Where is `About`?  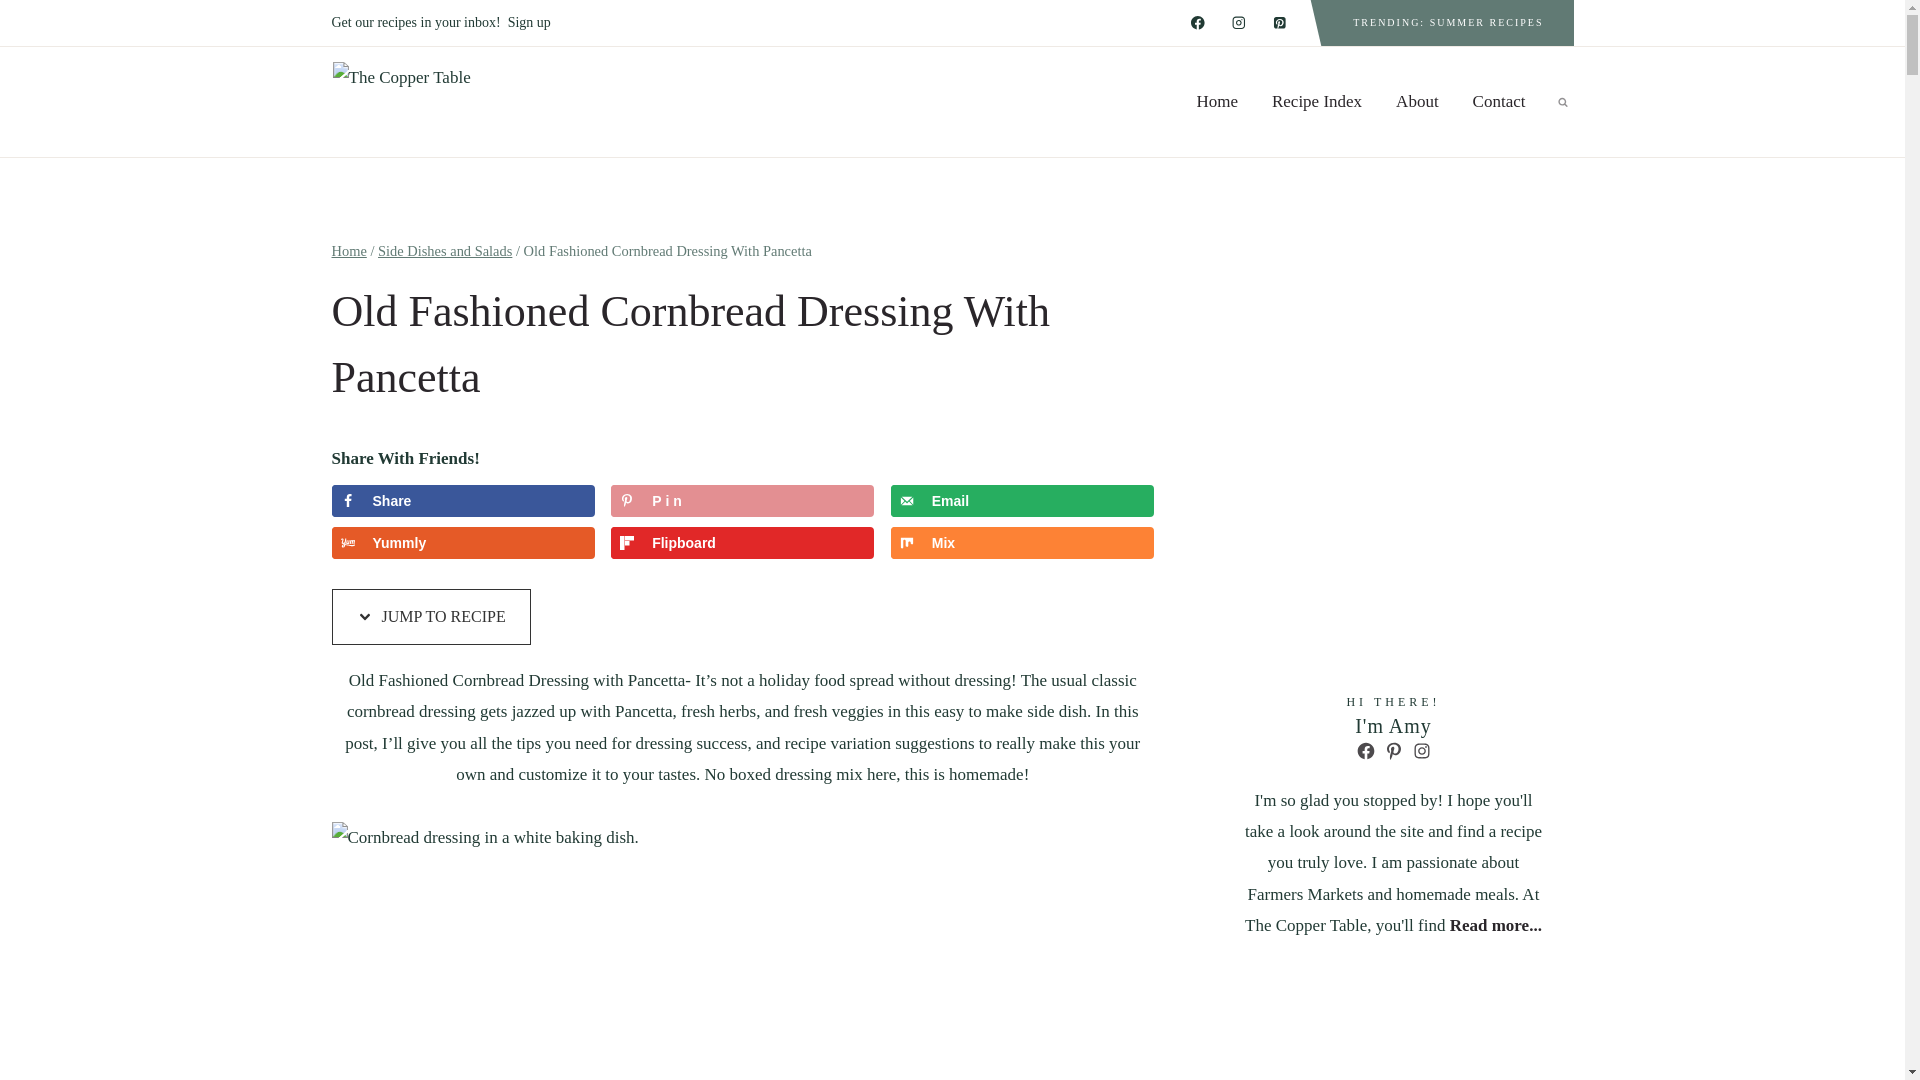
About is located at coordinates (1416, 102).